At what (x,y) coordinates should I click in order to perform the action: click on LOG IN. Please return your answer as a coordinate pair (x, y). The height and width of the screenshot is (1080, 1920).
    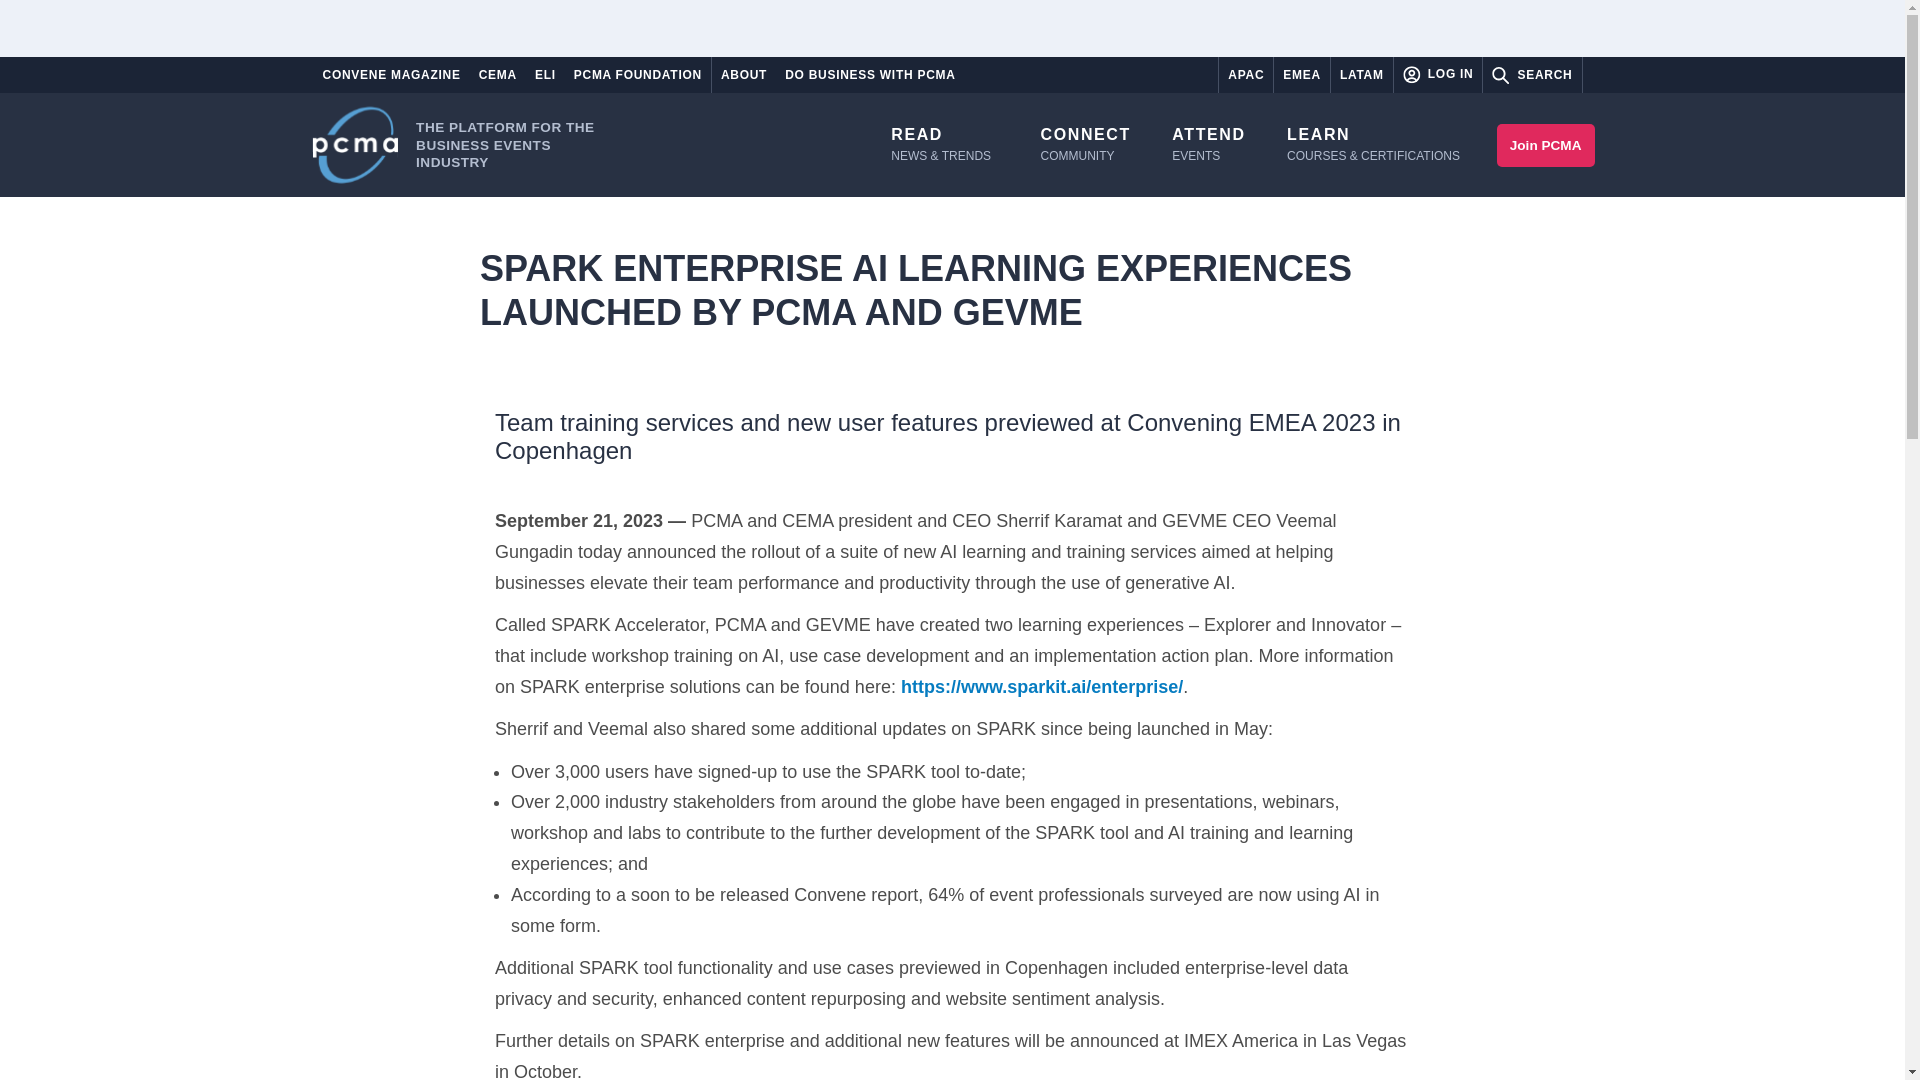
    Looking at the image, I should click on (1438, 74).